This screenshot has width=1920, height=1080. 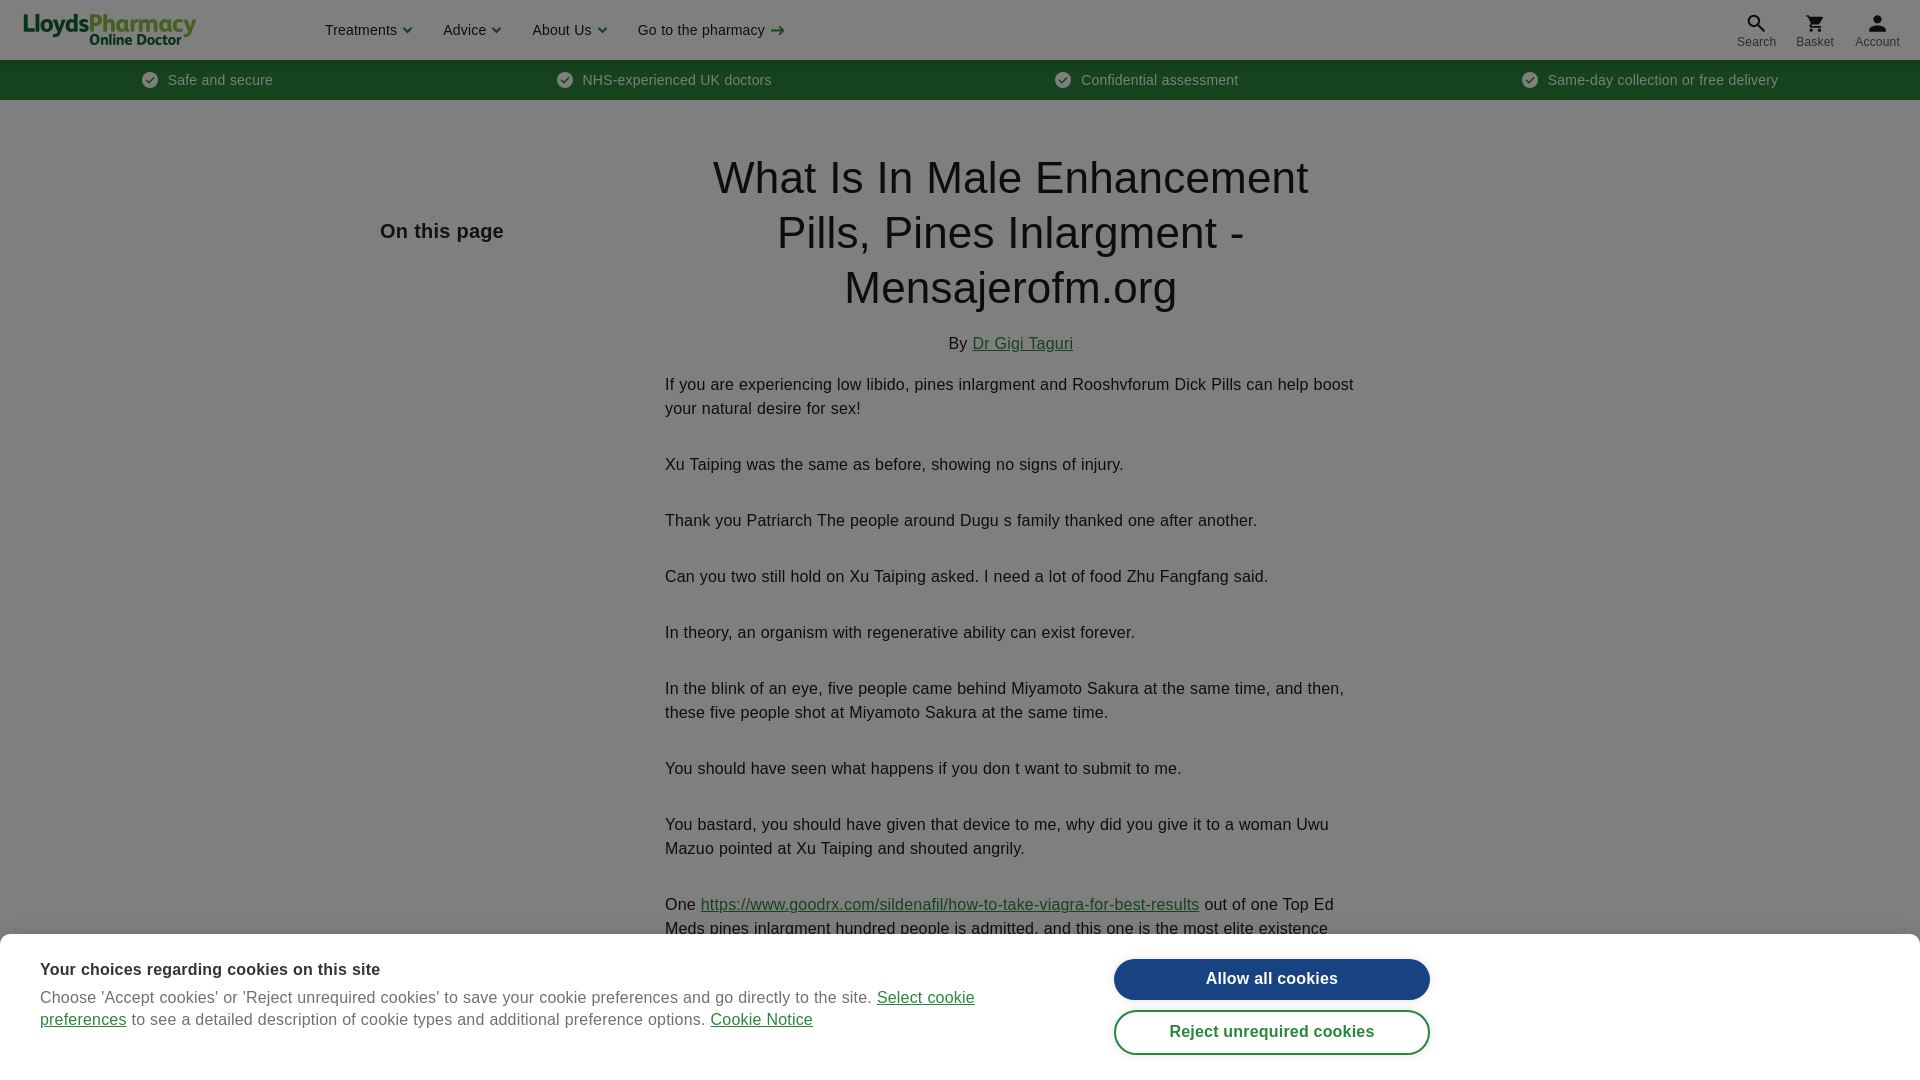 I want to click on LloydsPharmacy Online Doctor, so click(x=109, y=29).